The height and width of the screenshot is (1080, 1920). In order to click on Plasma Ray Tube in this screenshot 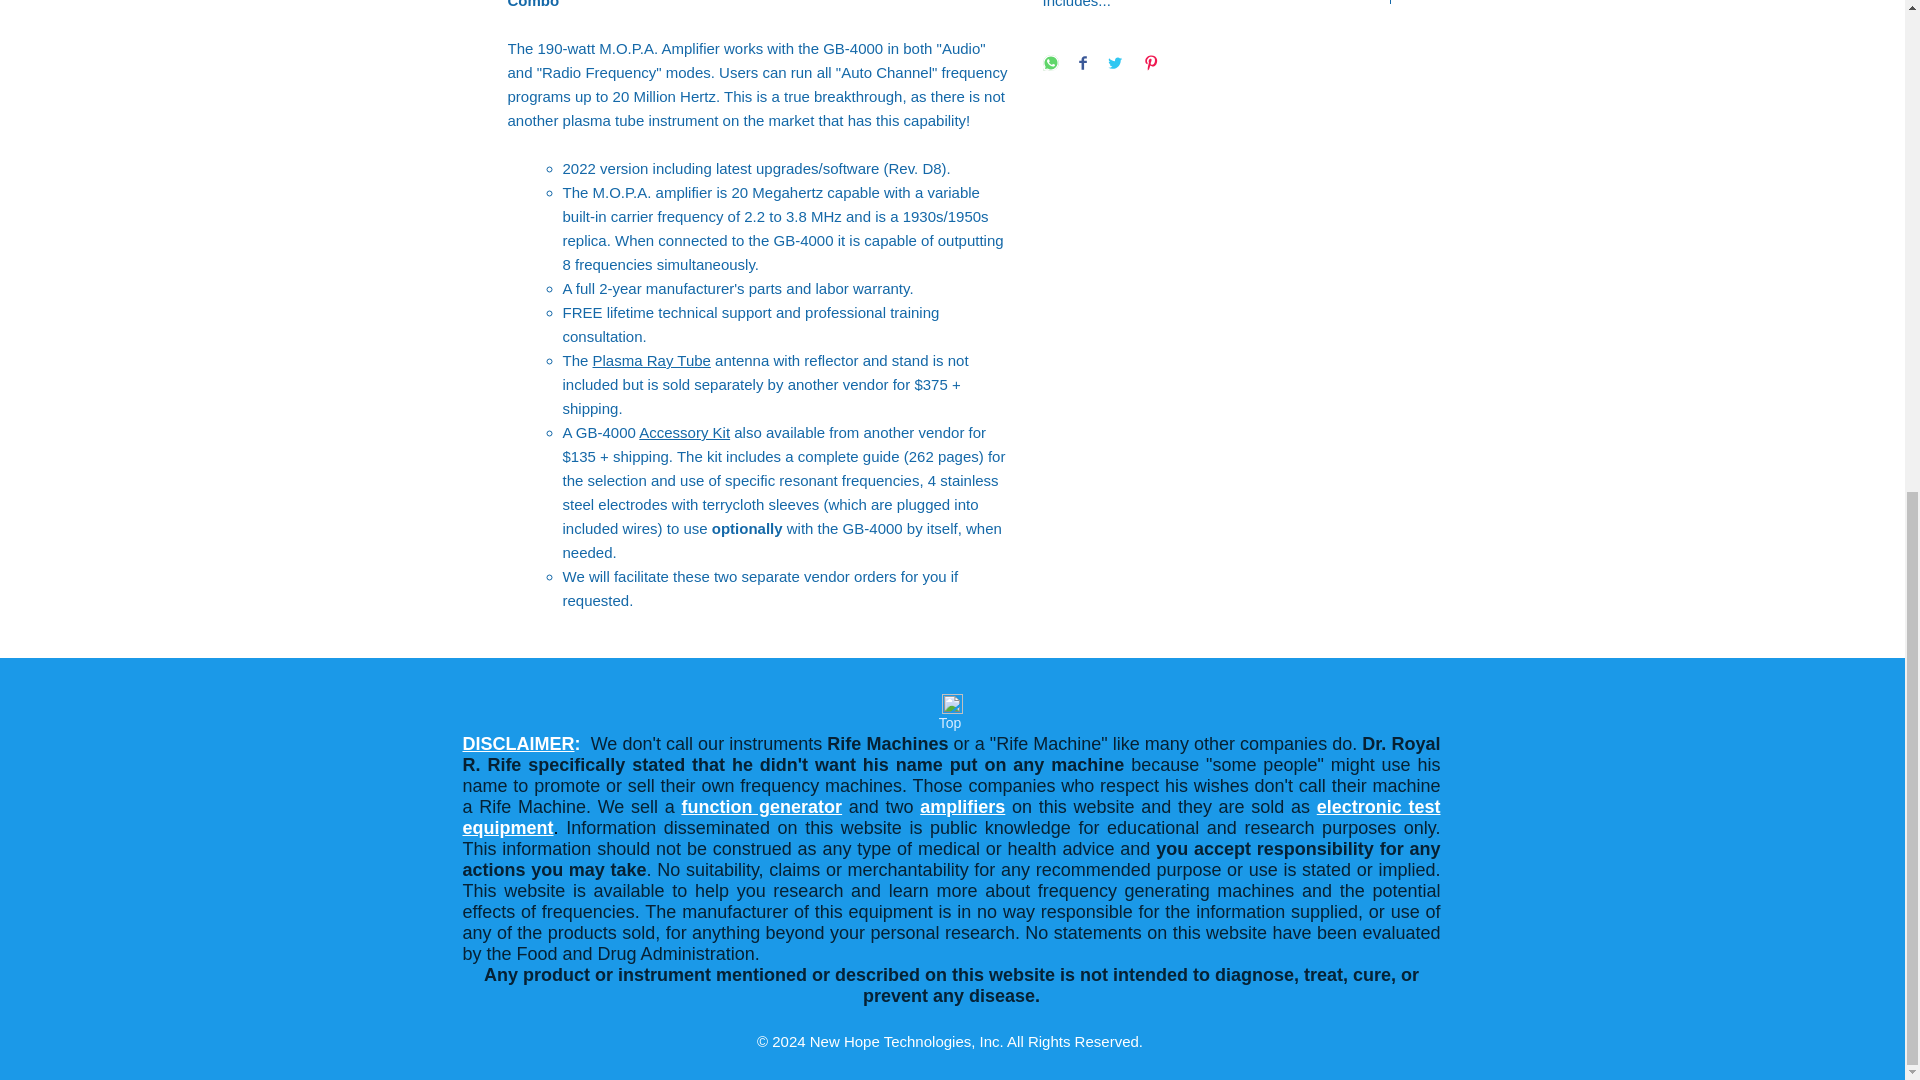, I will do `click(652, 360)`.